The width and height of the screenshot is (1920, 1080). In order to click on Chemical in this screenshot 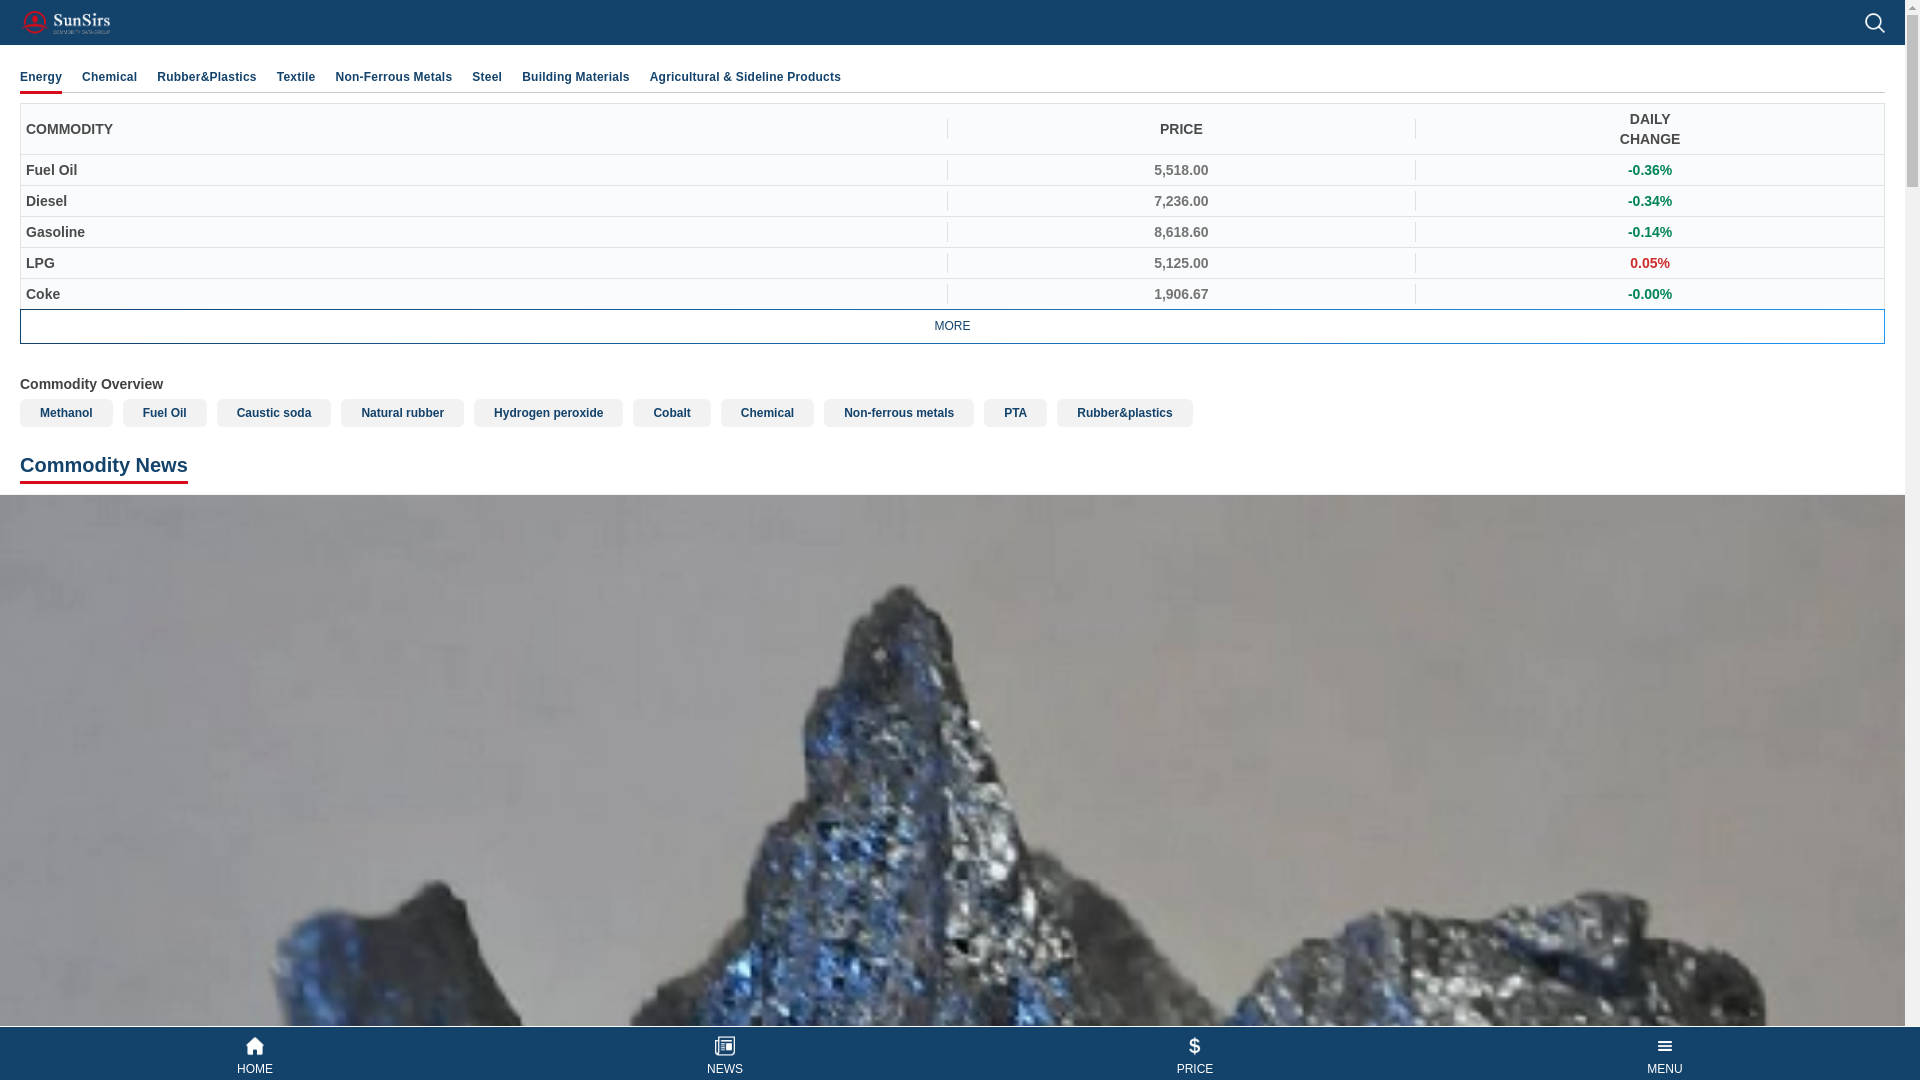, I will do `click(109, 76)`.